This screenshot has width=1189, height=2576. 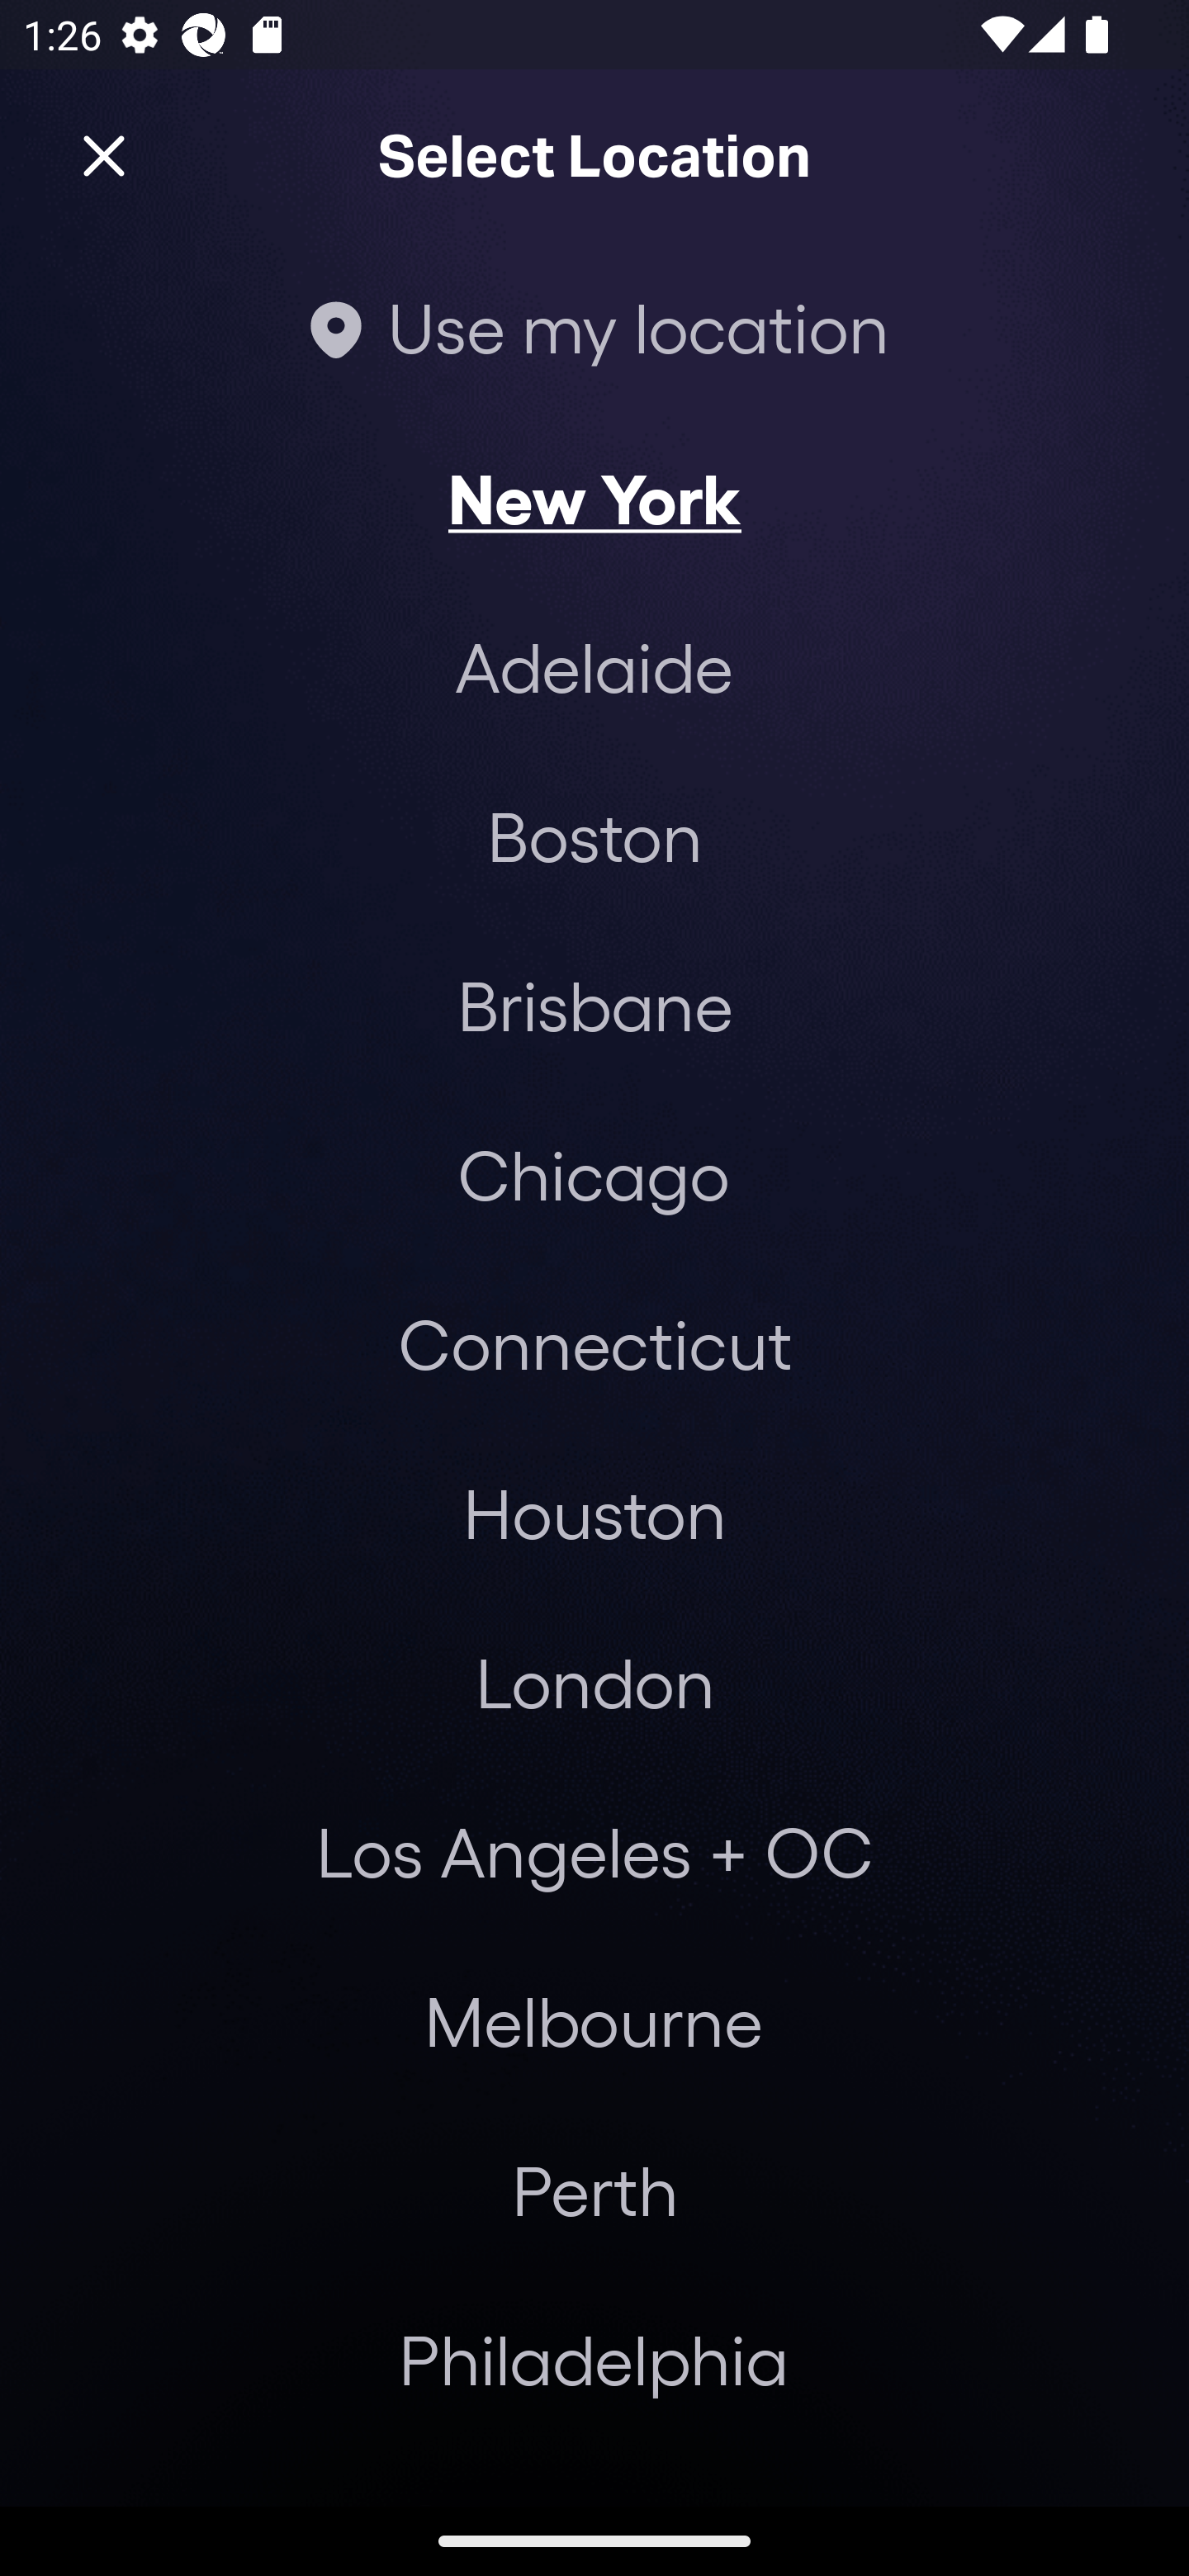 What do you see at coordinates (593, 2021) in the screenshot?
I see `Melbourne` at bounding box center [593, 2021].